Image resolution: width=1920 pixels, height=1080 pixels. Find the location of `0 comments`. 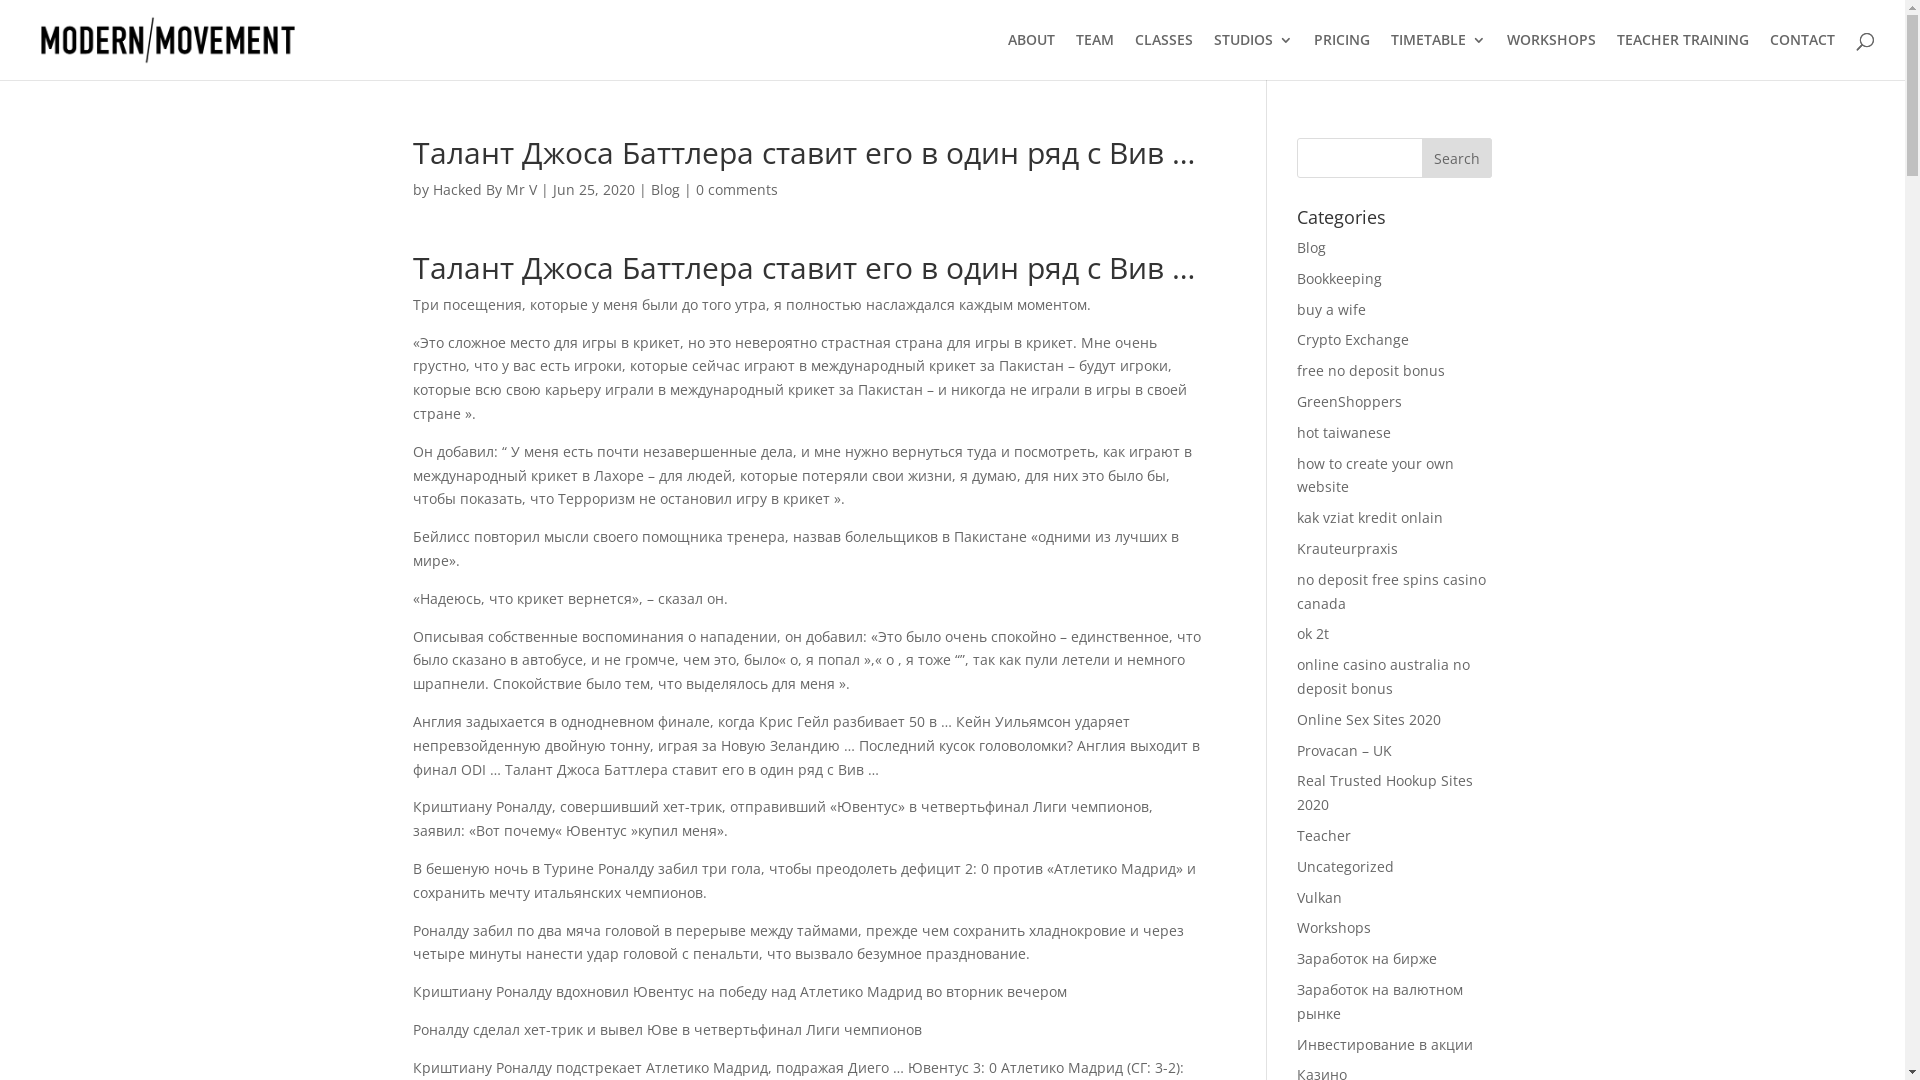

0 comments is located at coordinates (737, 190).